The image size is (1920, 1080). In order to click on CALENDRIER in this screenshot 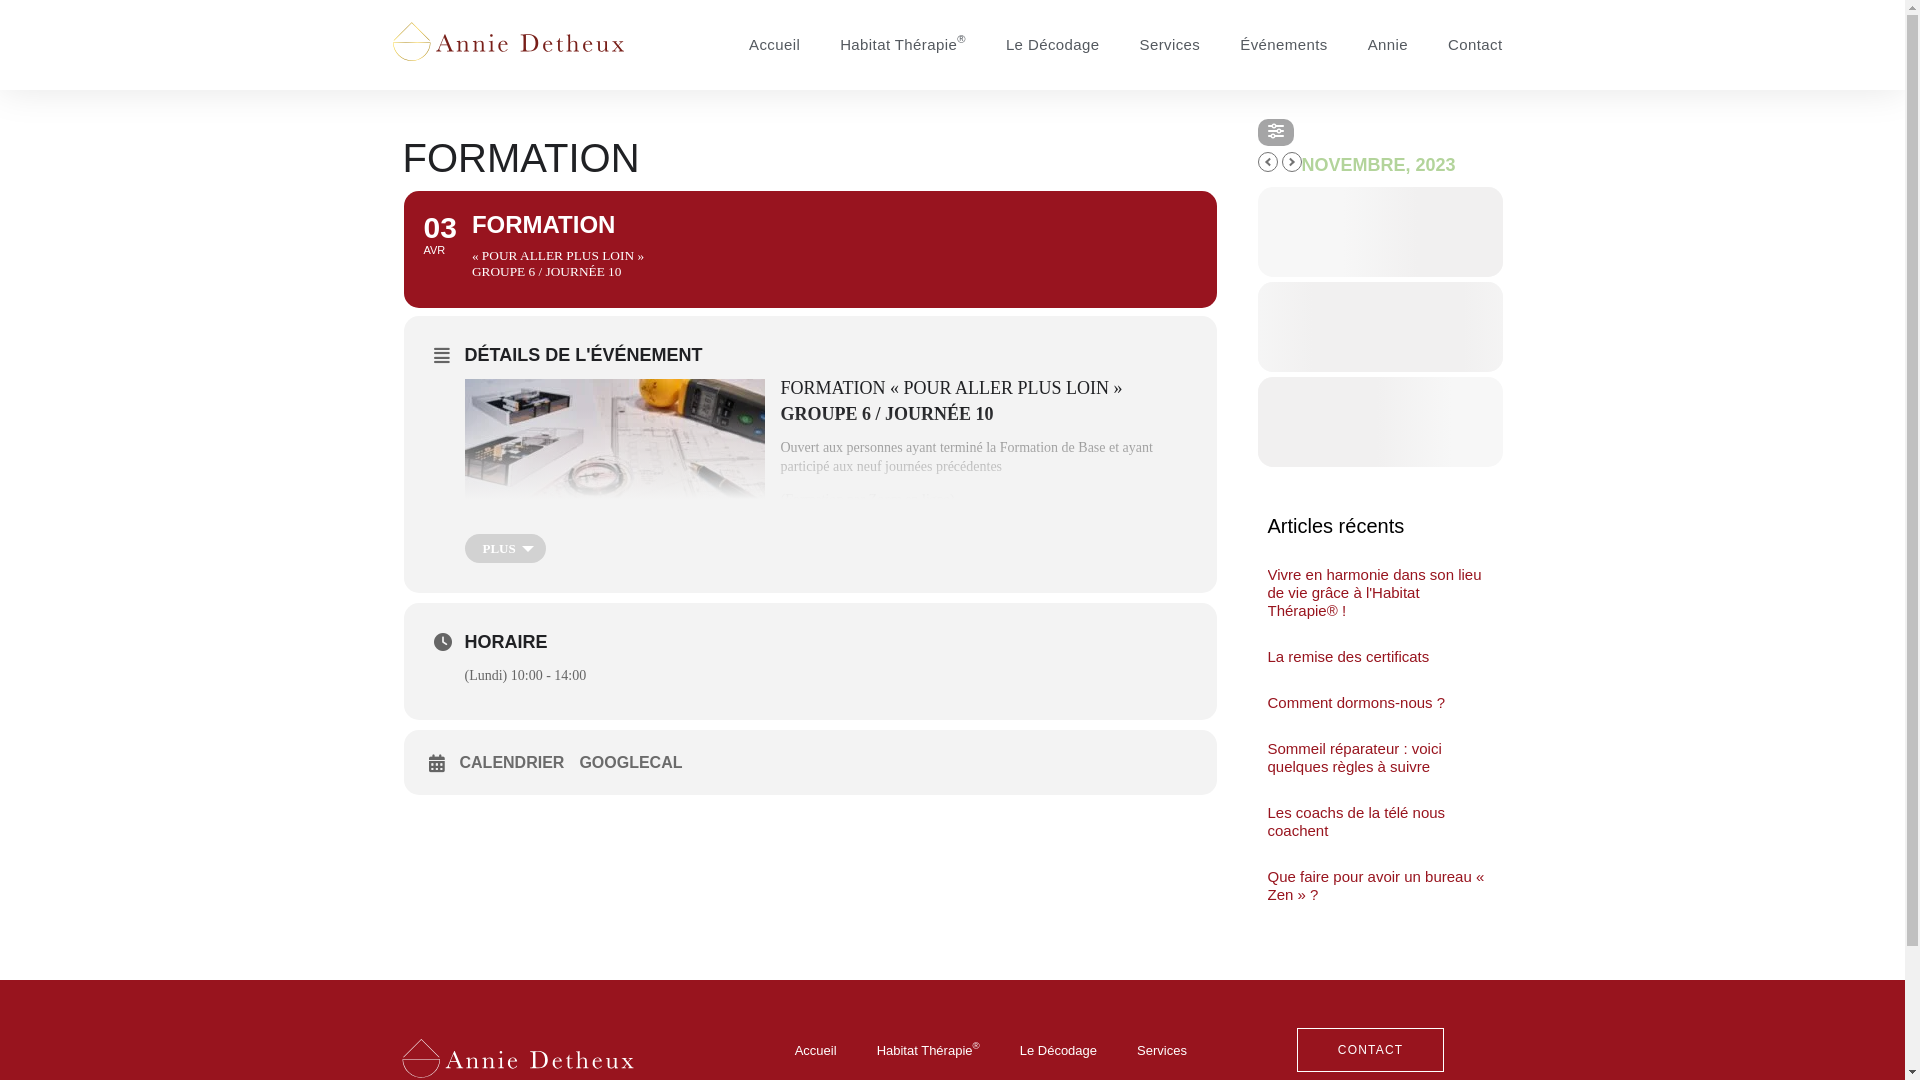, I will do `click(520, 763)`.